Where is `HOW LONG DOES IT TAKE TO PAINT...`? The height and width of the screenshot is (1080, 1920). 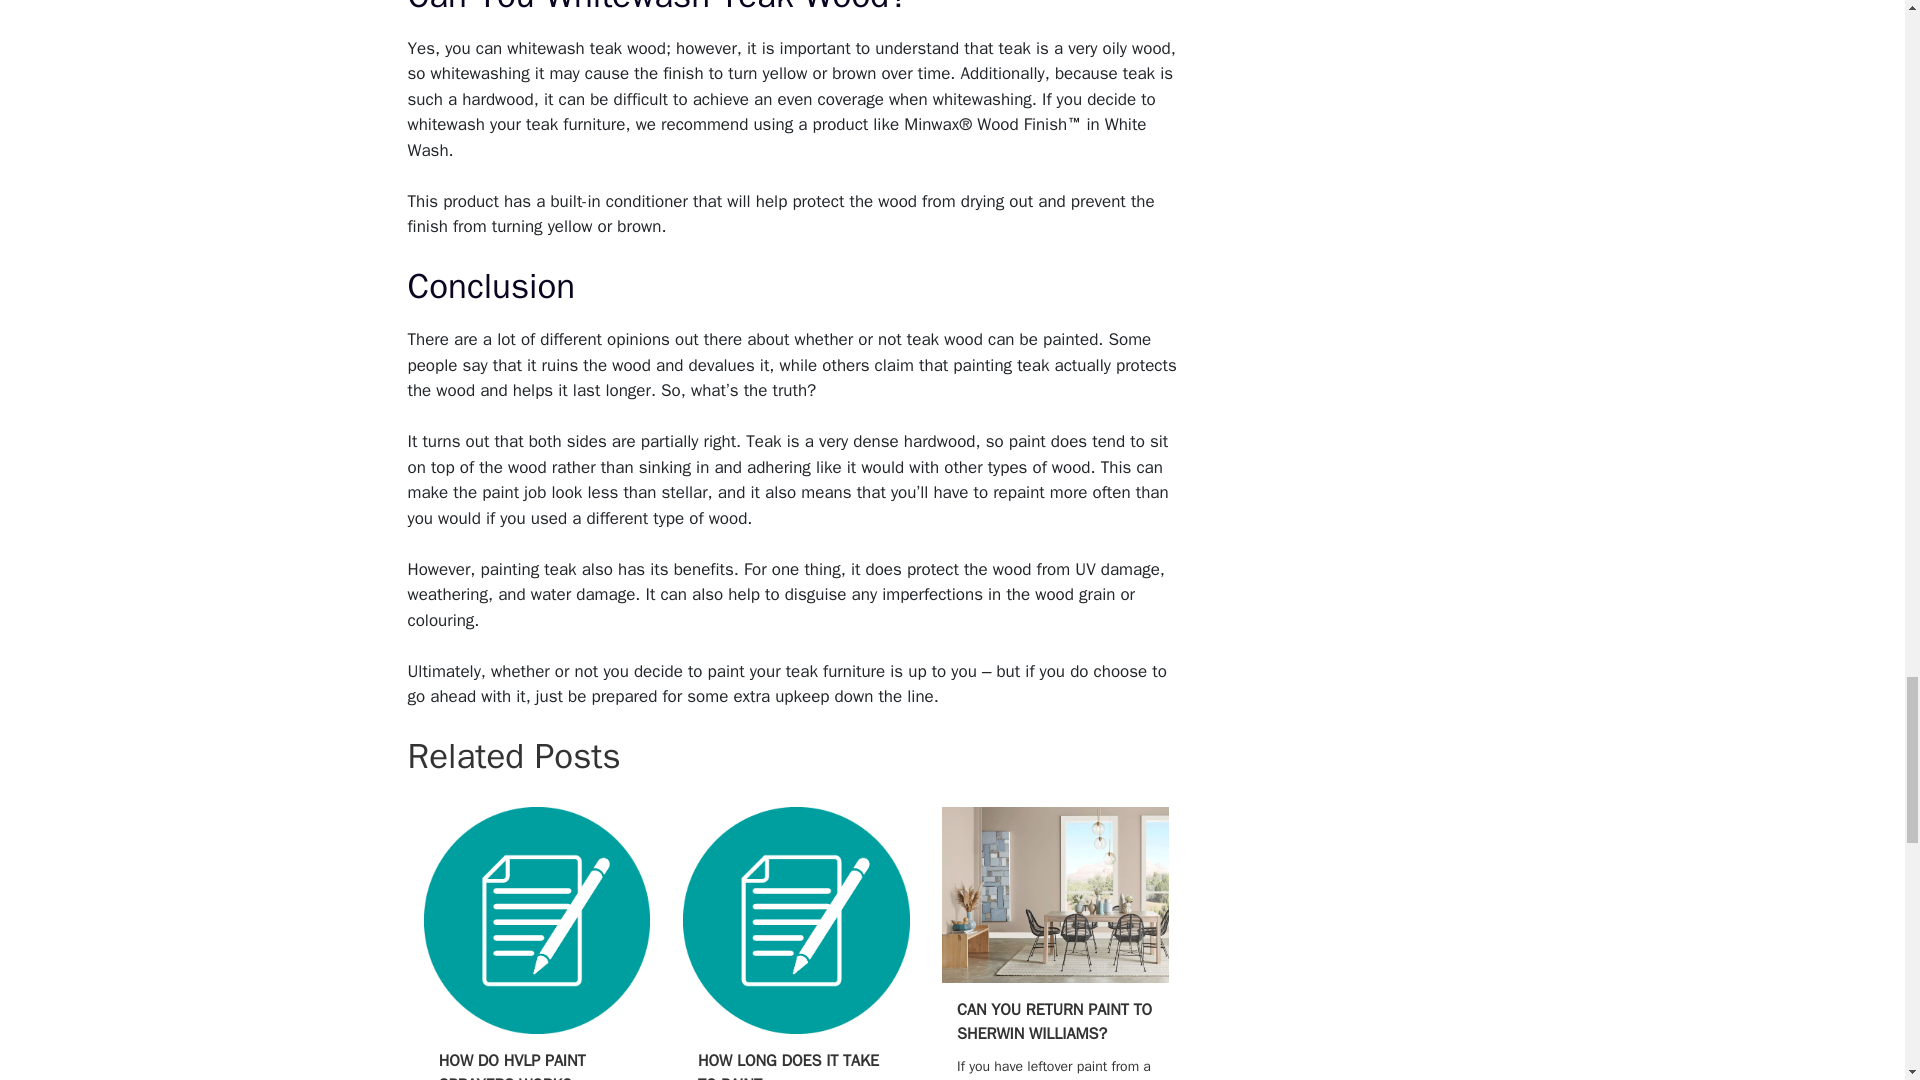 HOW LONG DOES IT TAKE TO PAINT... is located at coordinates (788, 1065).